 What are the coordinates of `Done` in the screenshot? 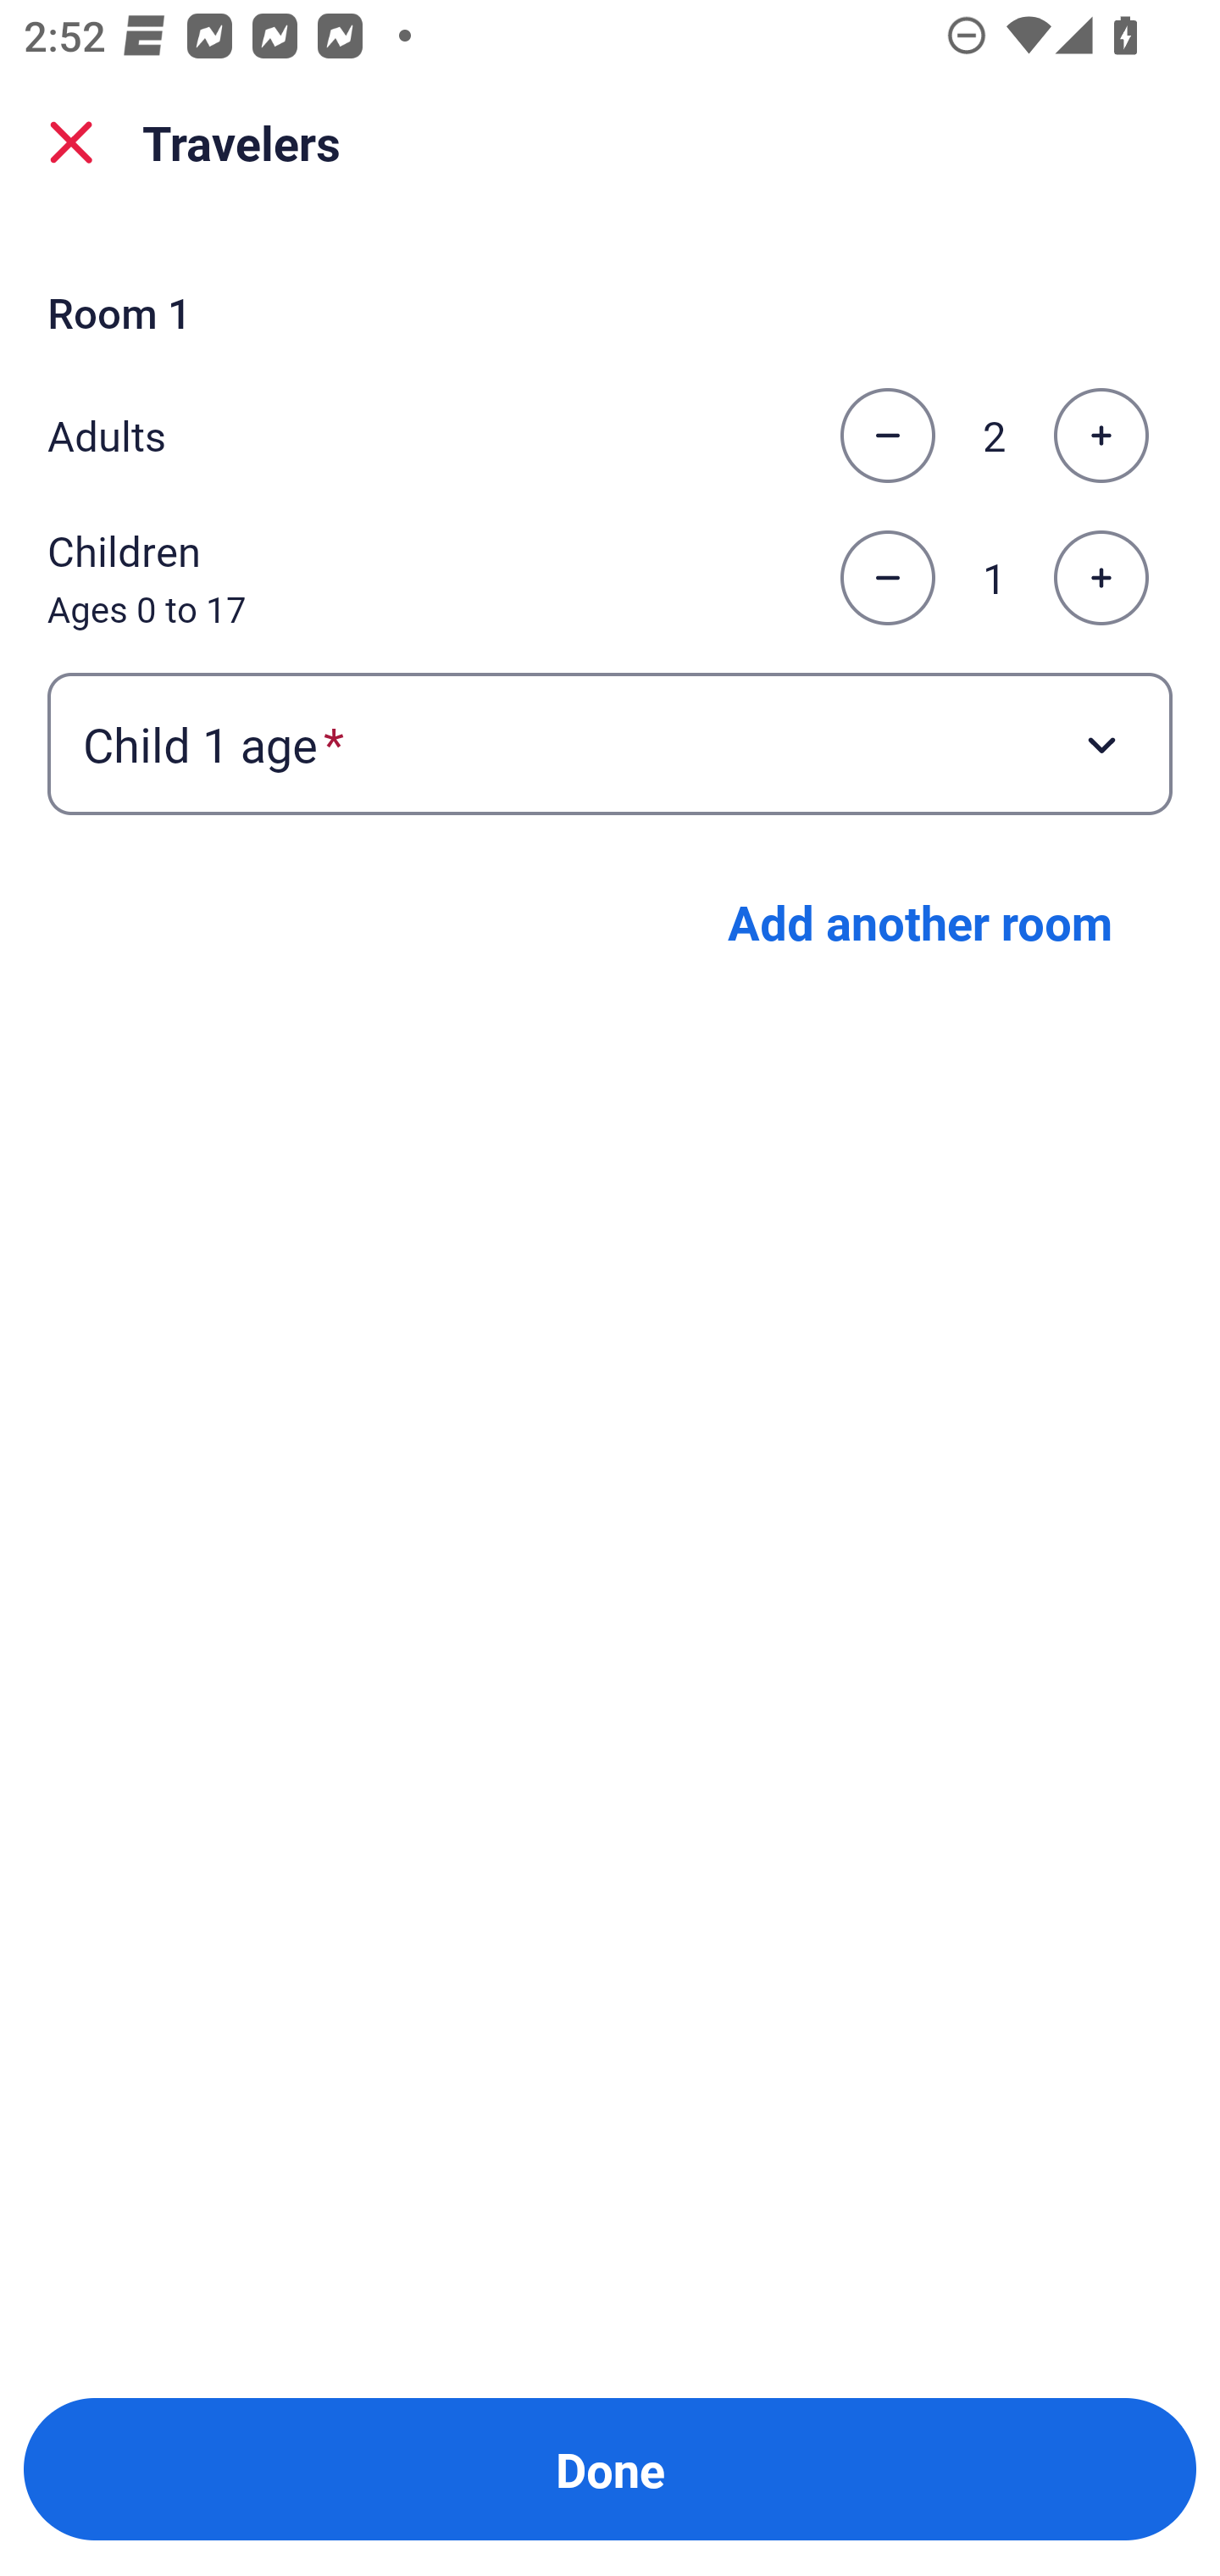 It's located at (610, 2469).